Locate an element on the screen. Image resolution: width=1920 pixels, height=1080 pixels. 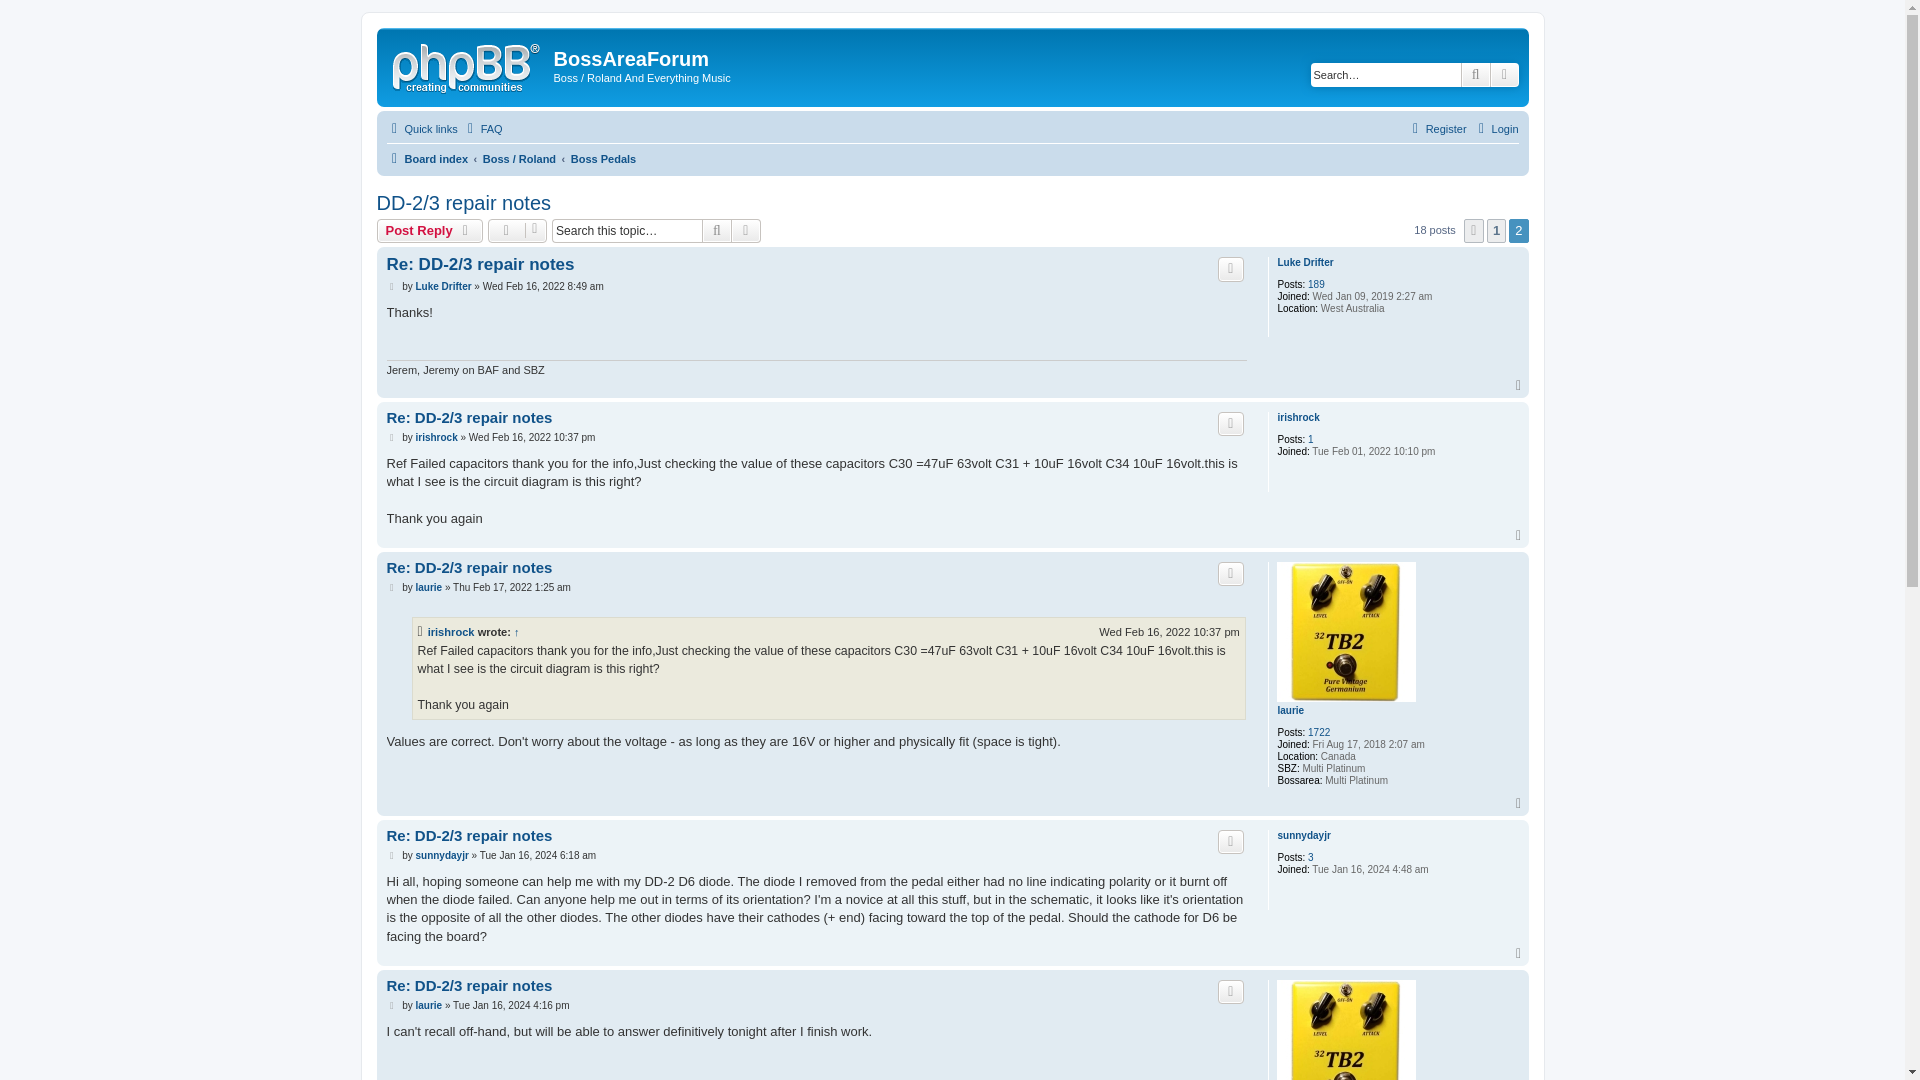
Board index is located at coordinates (468, 65).